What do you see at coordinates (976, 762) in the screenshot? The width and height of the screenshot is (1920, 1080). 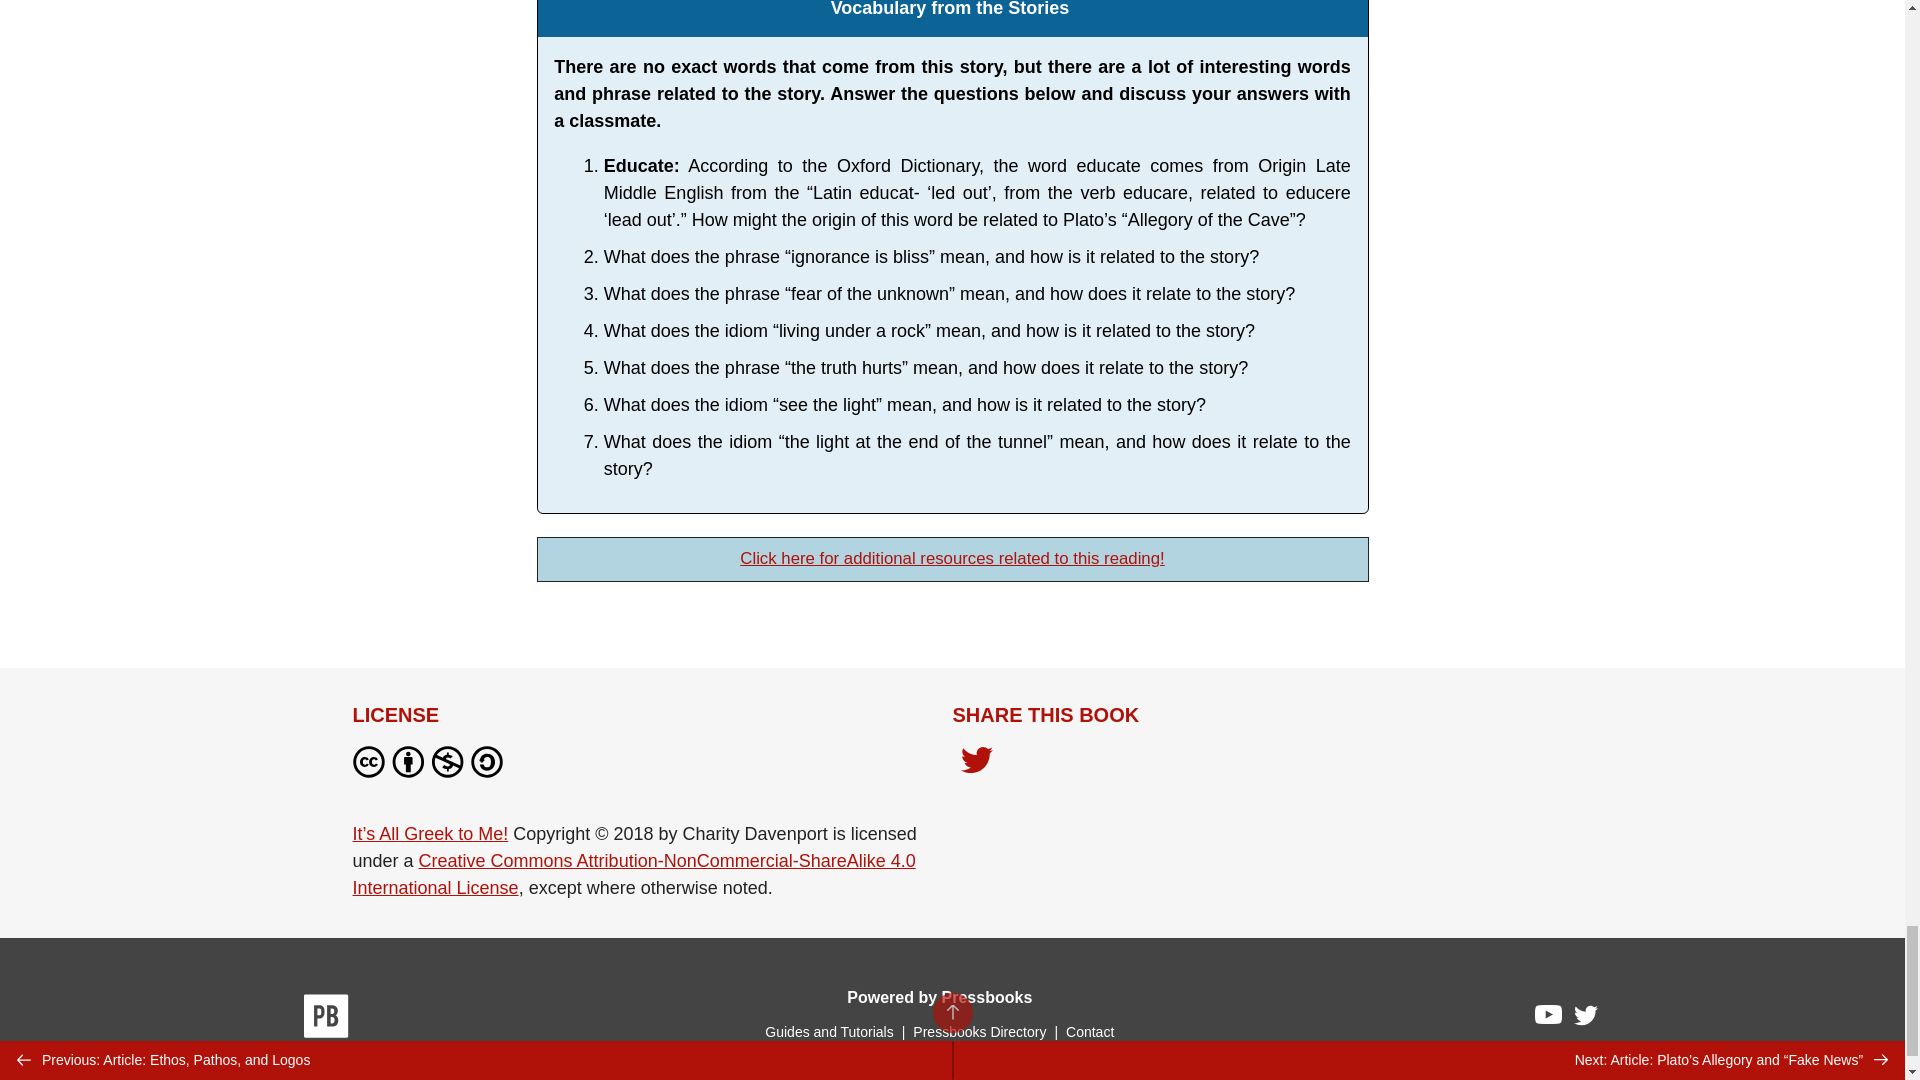 I see `Share on Twitter` at bounding box center [976, 762].